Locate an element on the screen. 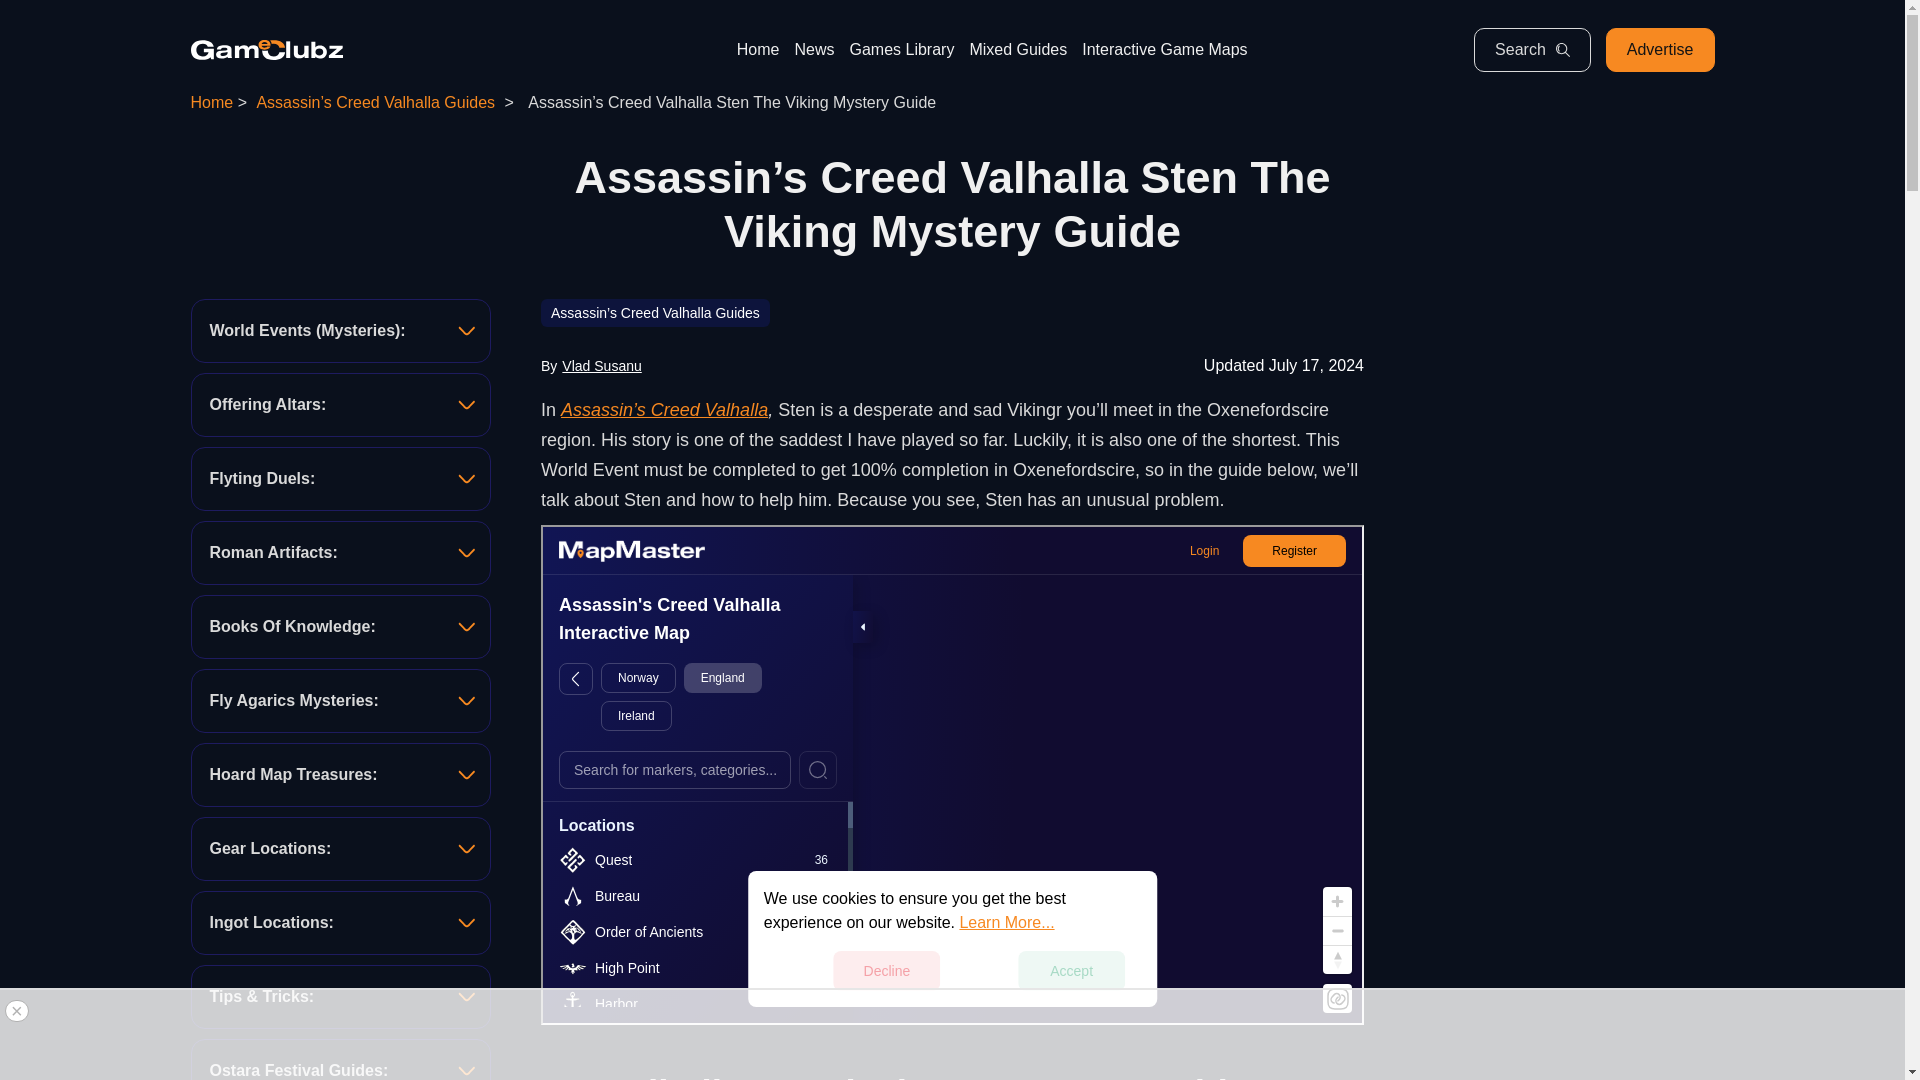 The height and width of the screenshot is (1080, 1920). Mixed Guides is located at coordinates (1018, 50).